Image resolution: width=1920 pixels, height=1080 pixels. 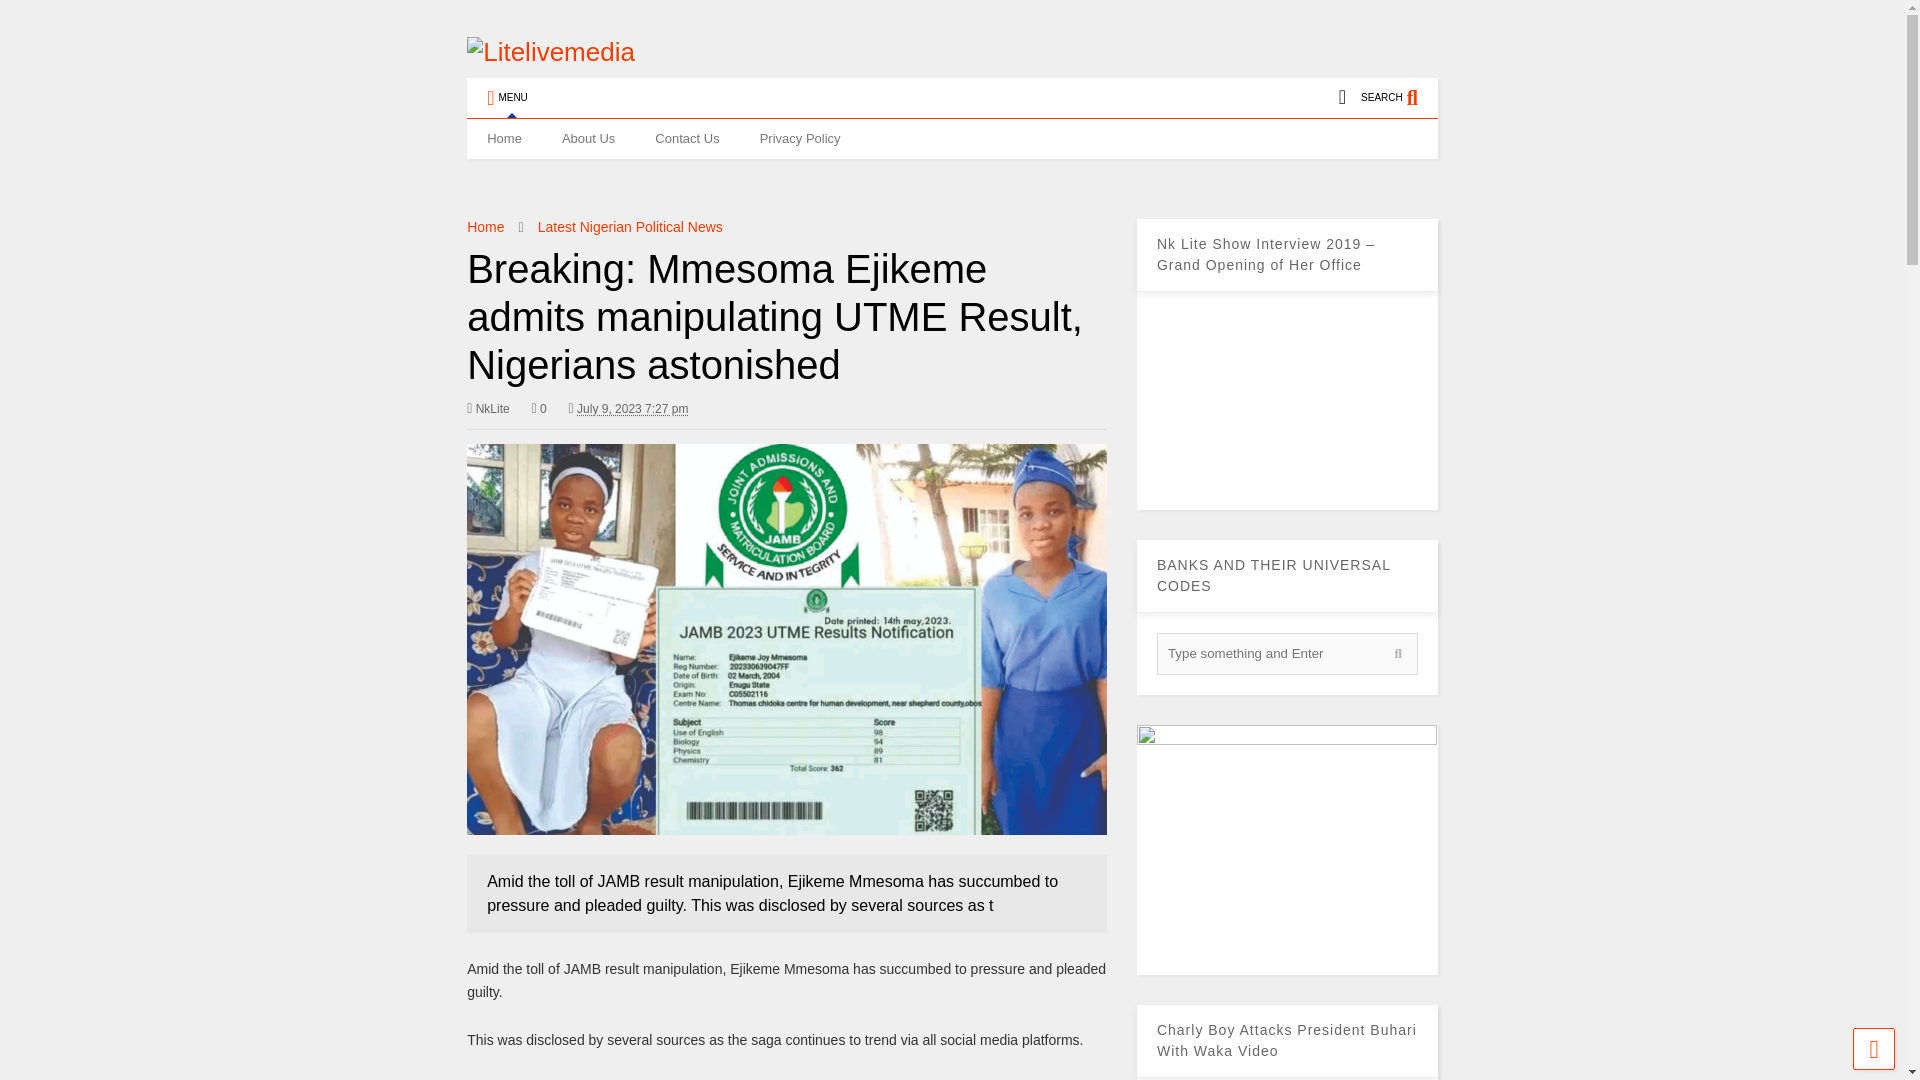 I want to click on Litelivemedia, so click(x=550, y=51).